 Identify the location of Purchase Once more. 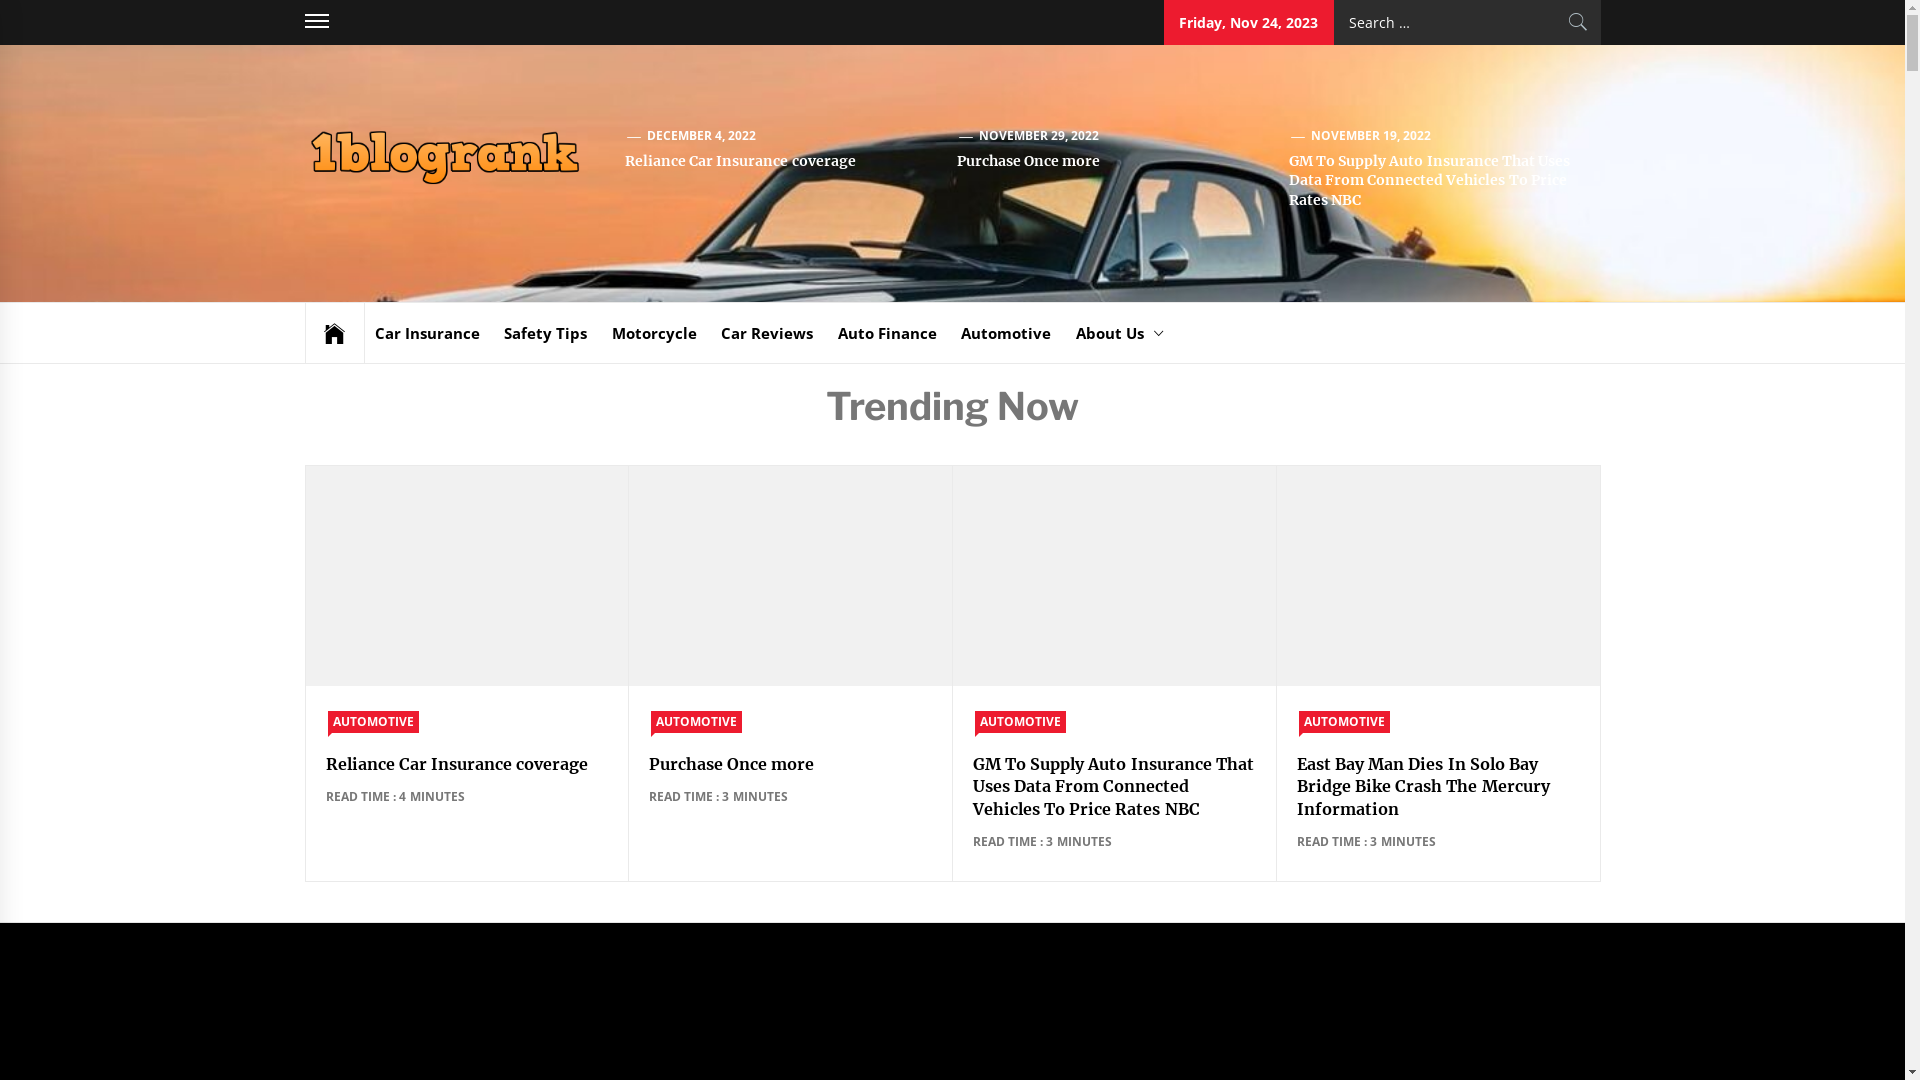
(1029, 161).